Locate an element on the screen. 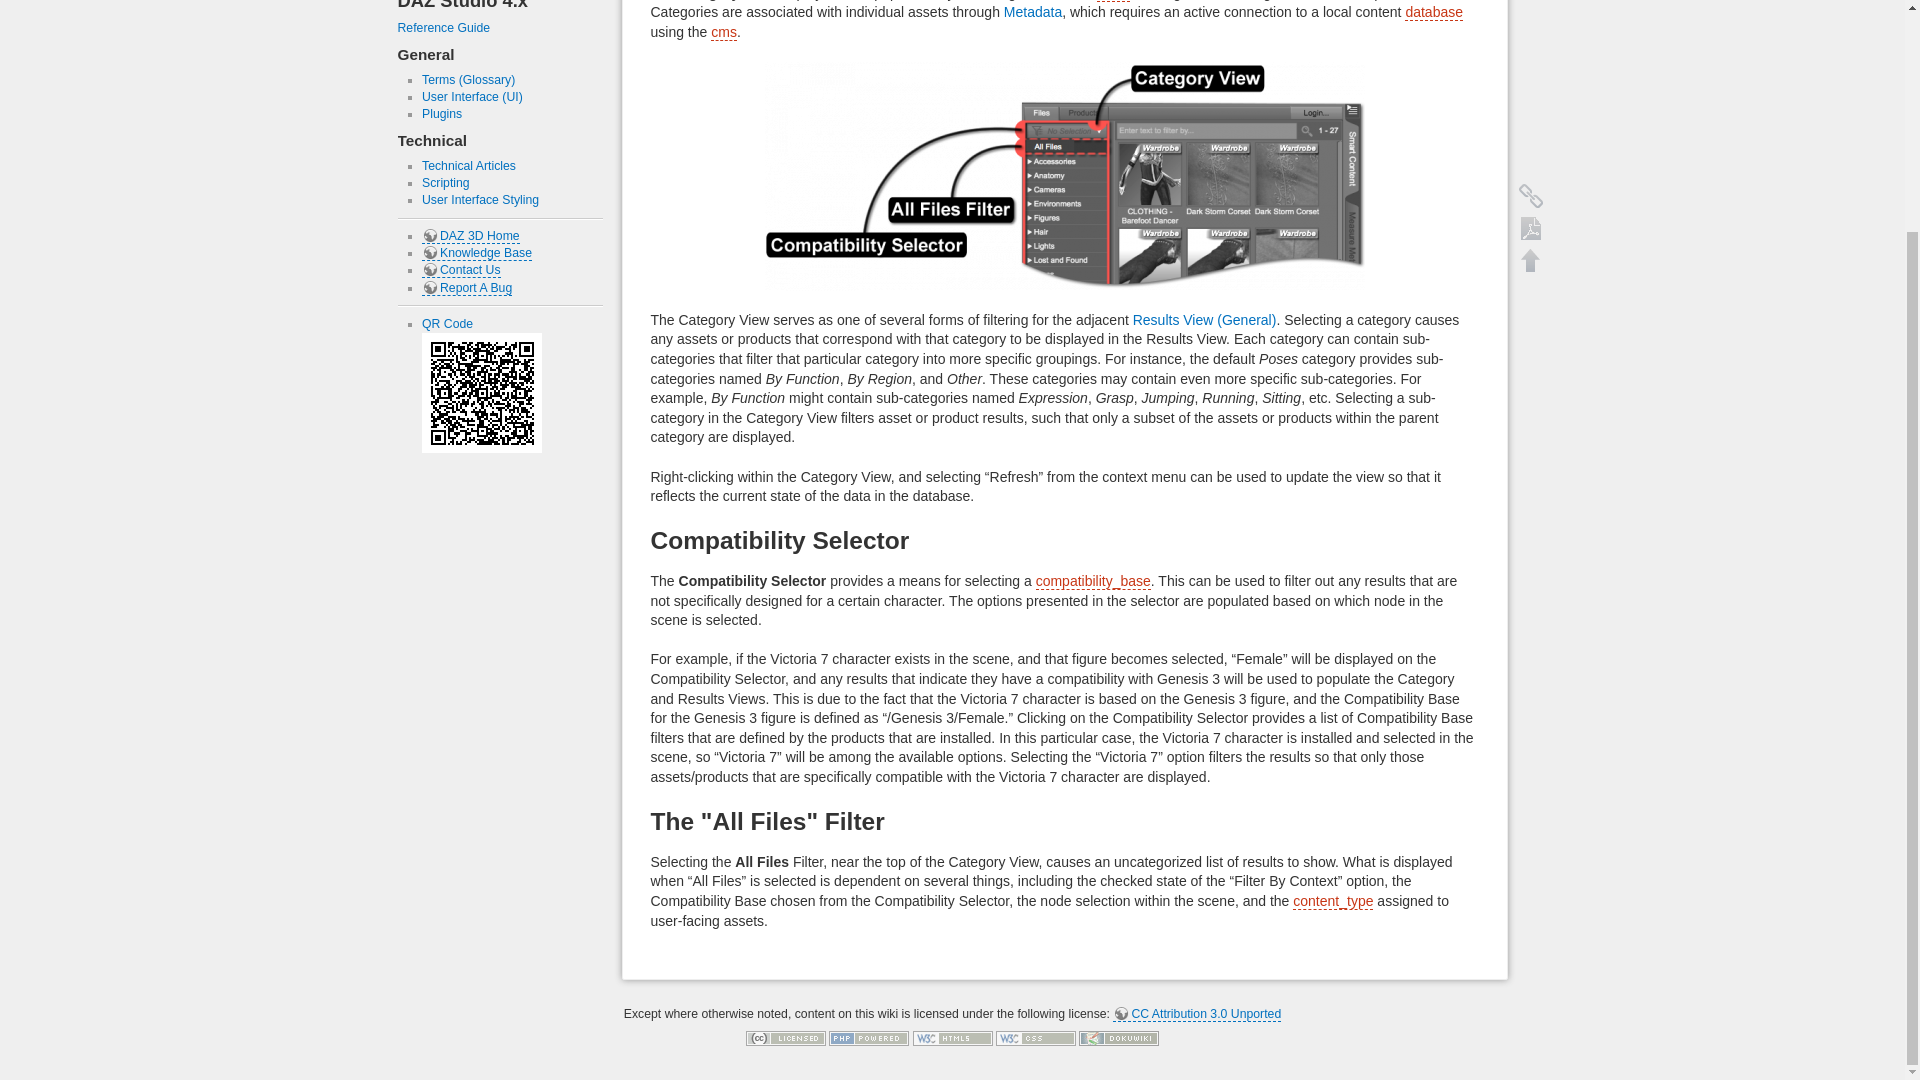  Report A Bug is located at coordinates (467, 288).